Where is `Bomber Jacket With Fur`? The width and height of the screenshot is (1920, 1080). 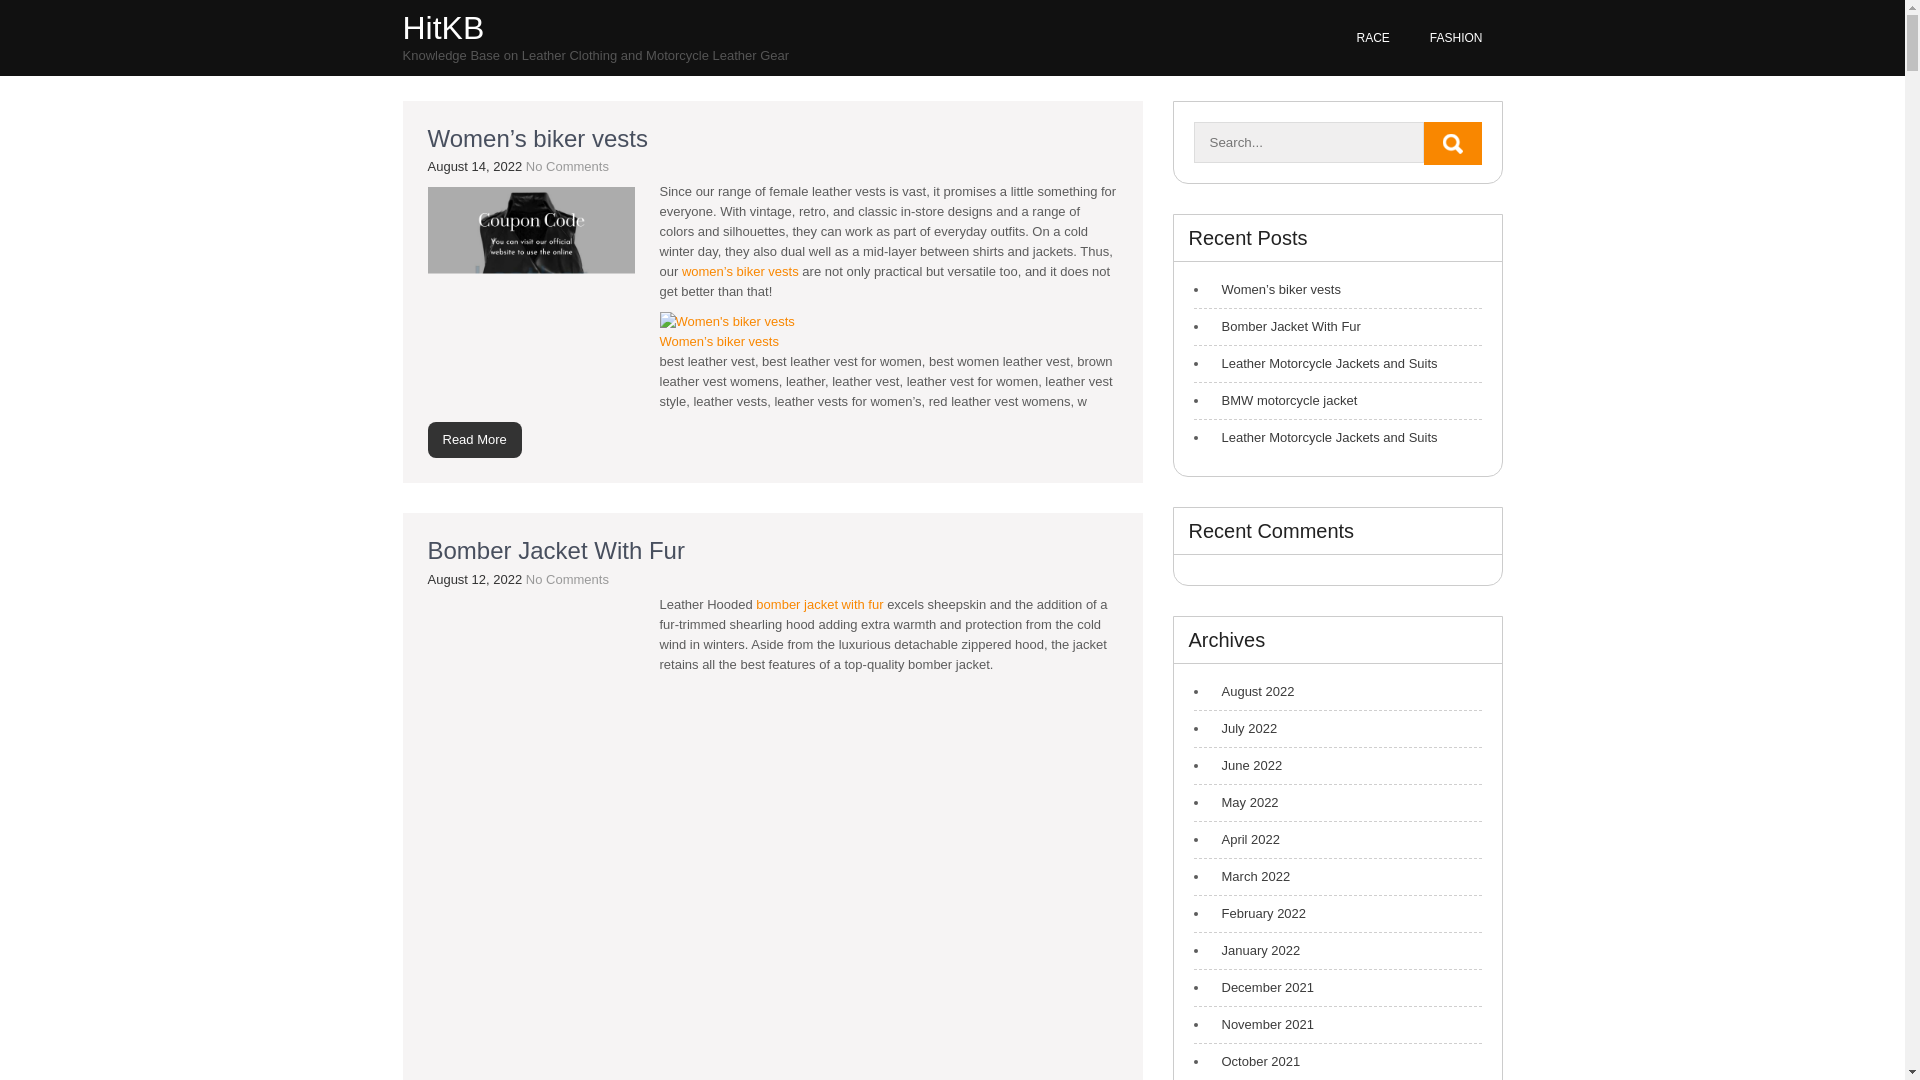 Bomber Jacket With Fur is located at coordinates (556, 550).